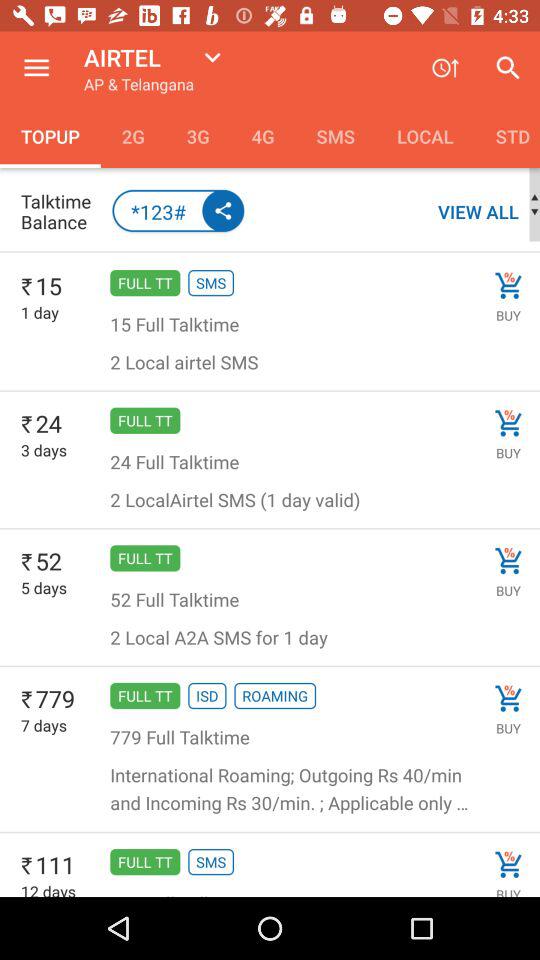 Image resolution: width=540 pixels, height=960 pixels. What do you see at coordinates (198, 136) in the screenshot?
I see `turn off 3g item` at bounding box center [198, 136].